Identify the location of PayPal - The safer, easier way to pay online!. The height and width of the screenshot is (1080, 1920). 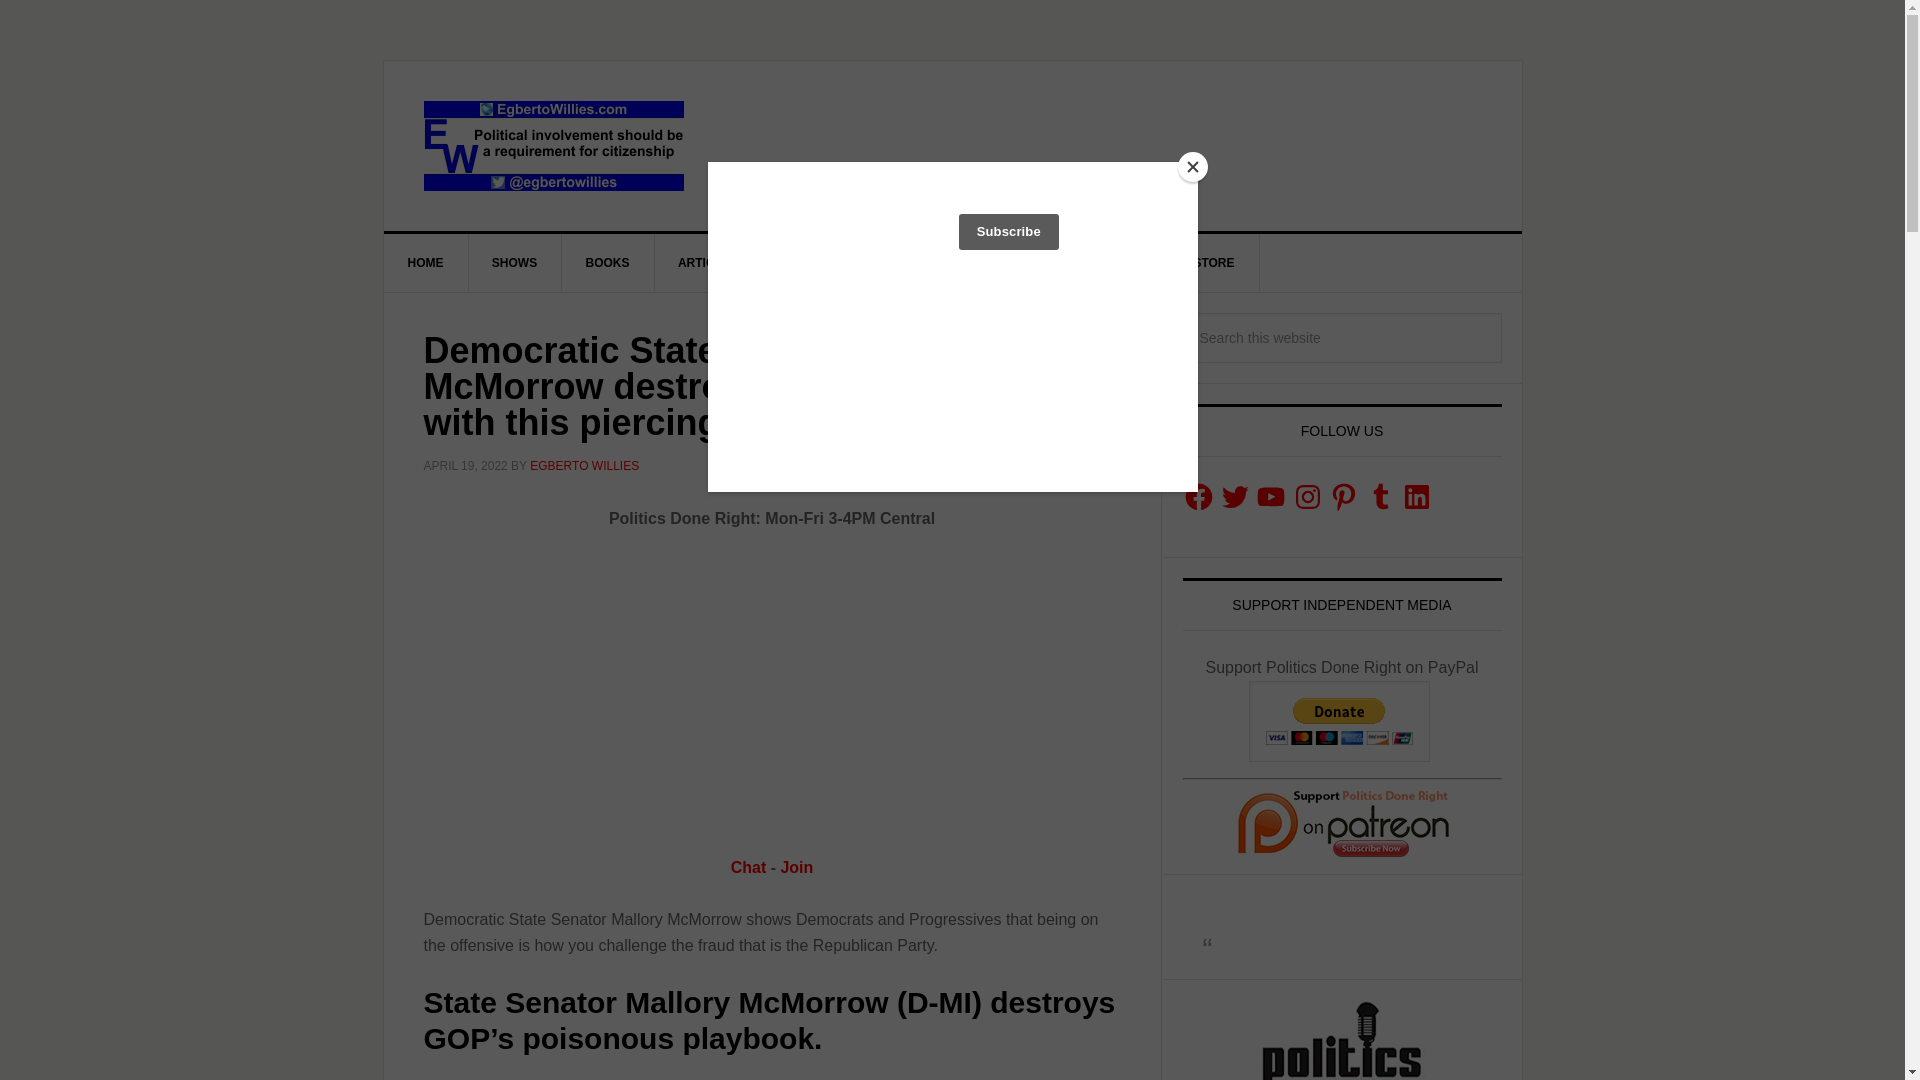
(1340, 722).